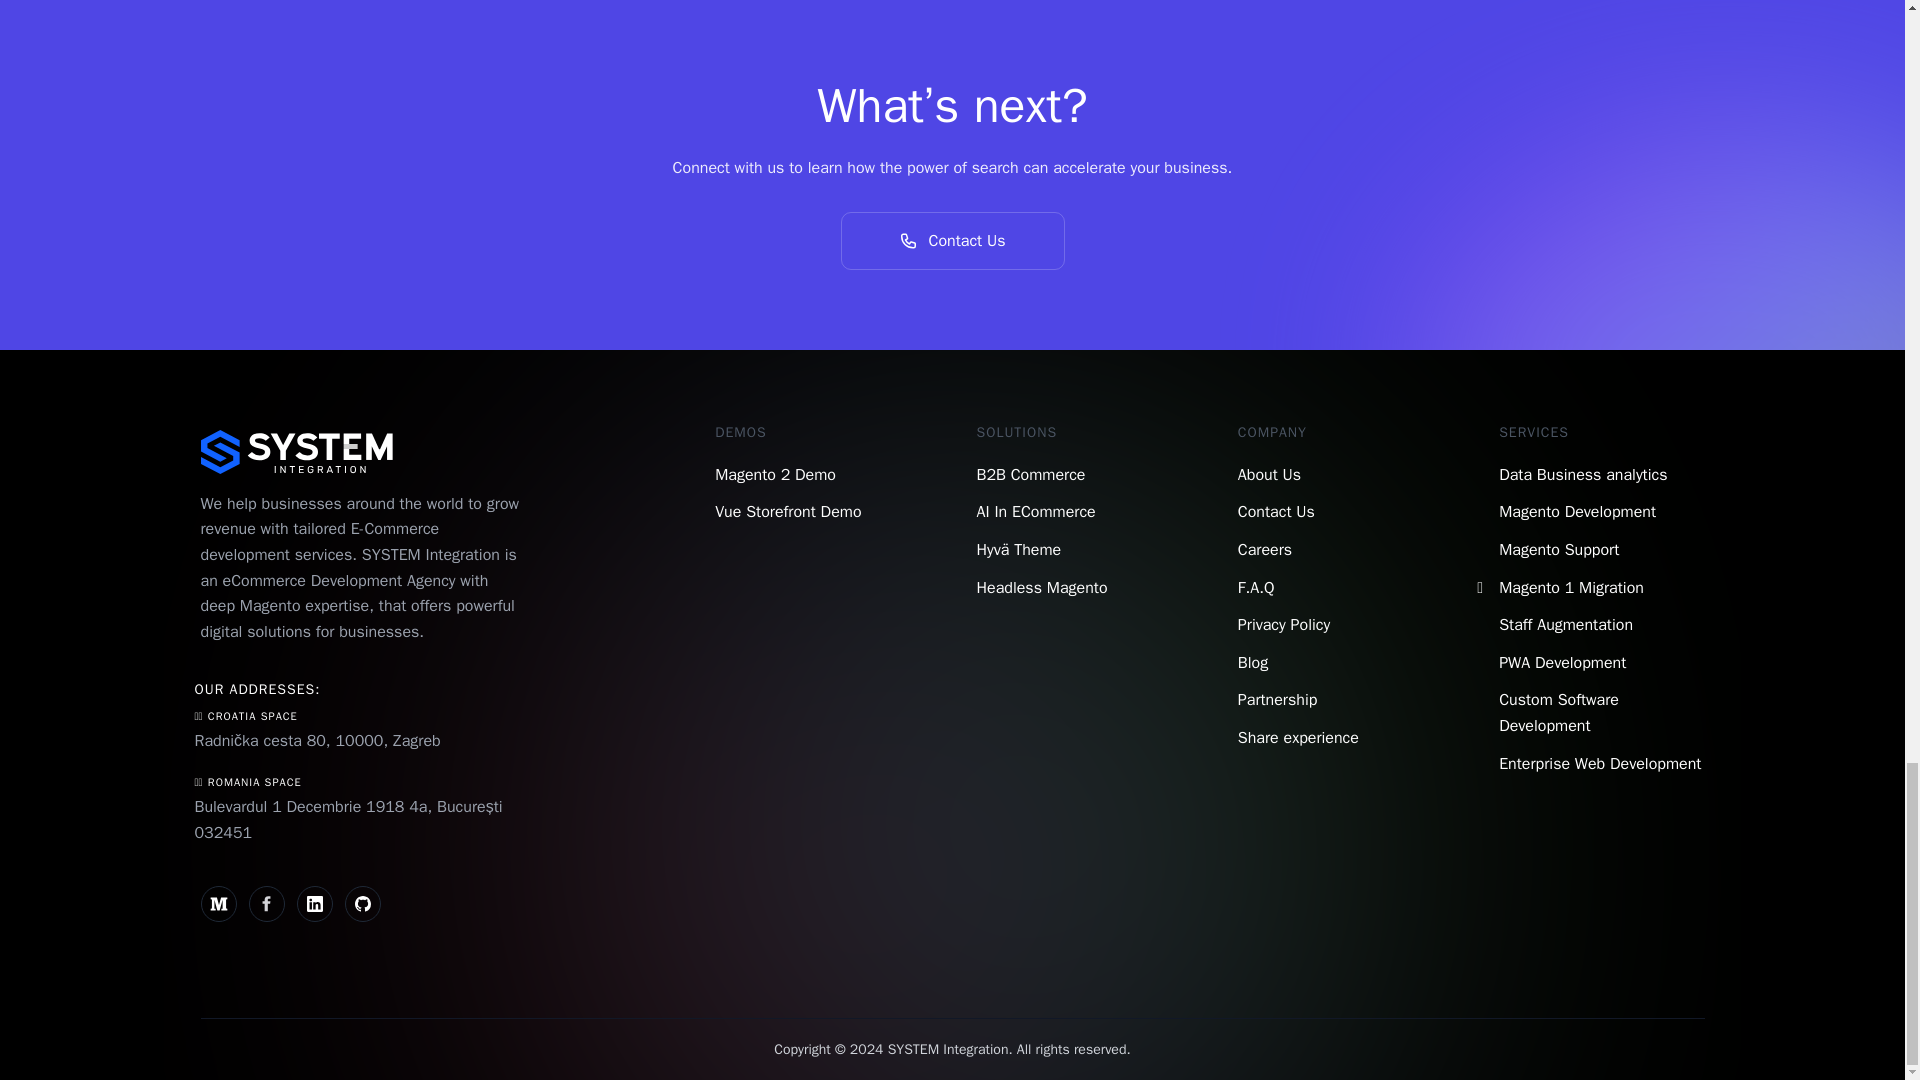 The width and height of the screenshot is (1920, 1080). What do you see at coordinates (1265, 550) in the screenshot?
I see `Careers` at bounding box center [1265, 550].